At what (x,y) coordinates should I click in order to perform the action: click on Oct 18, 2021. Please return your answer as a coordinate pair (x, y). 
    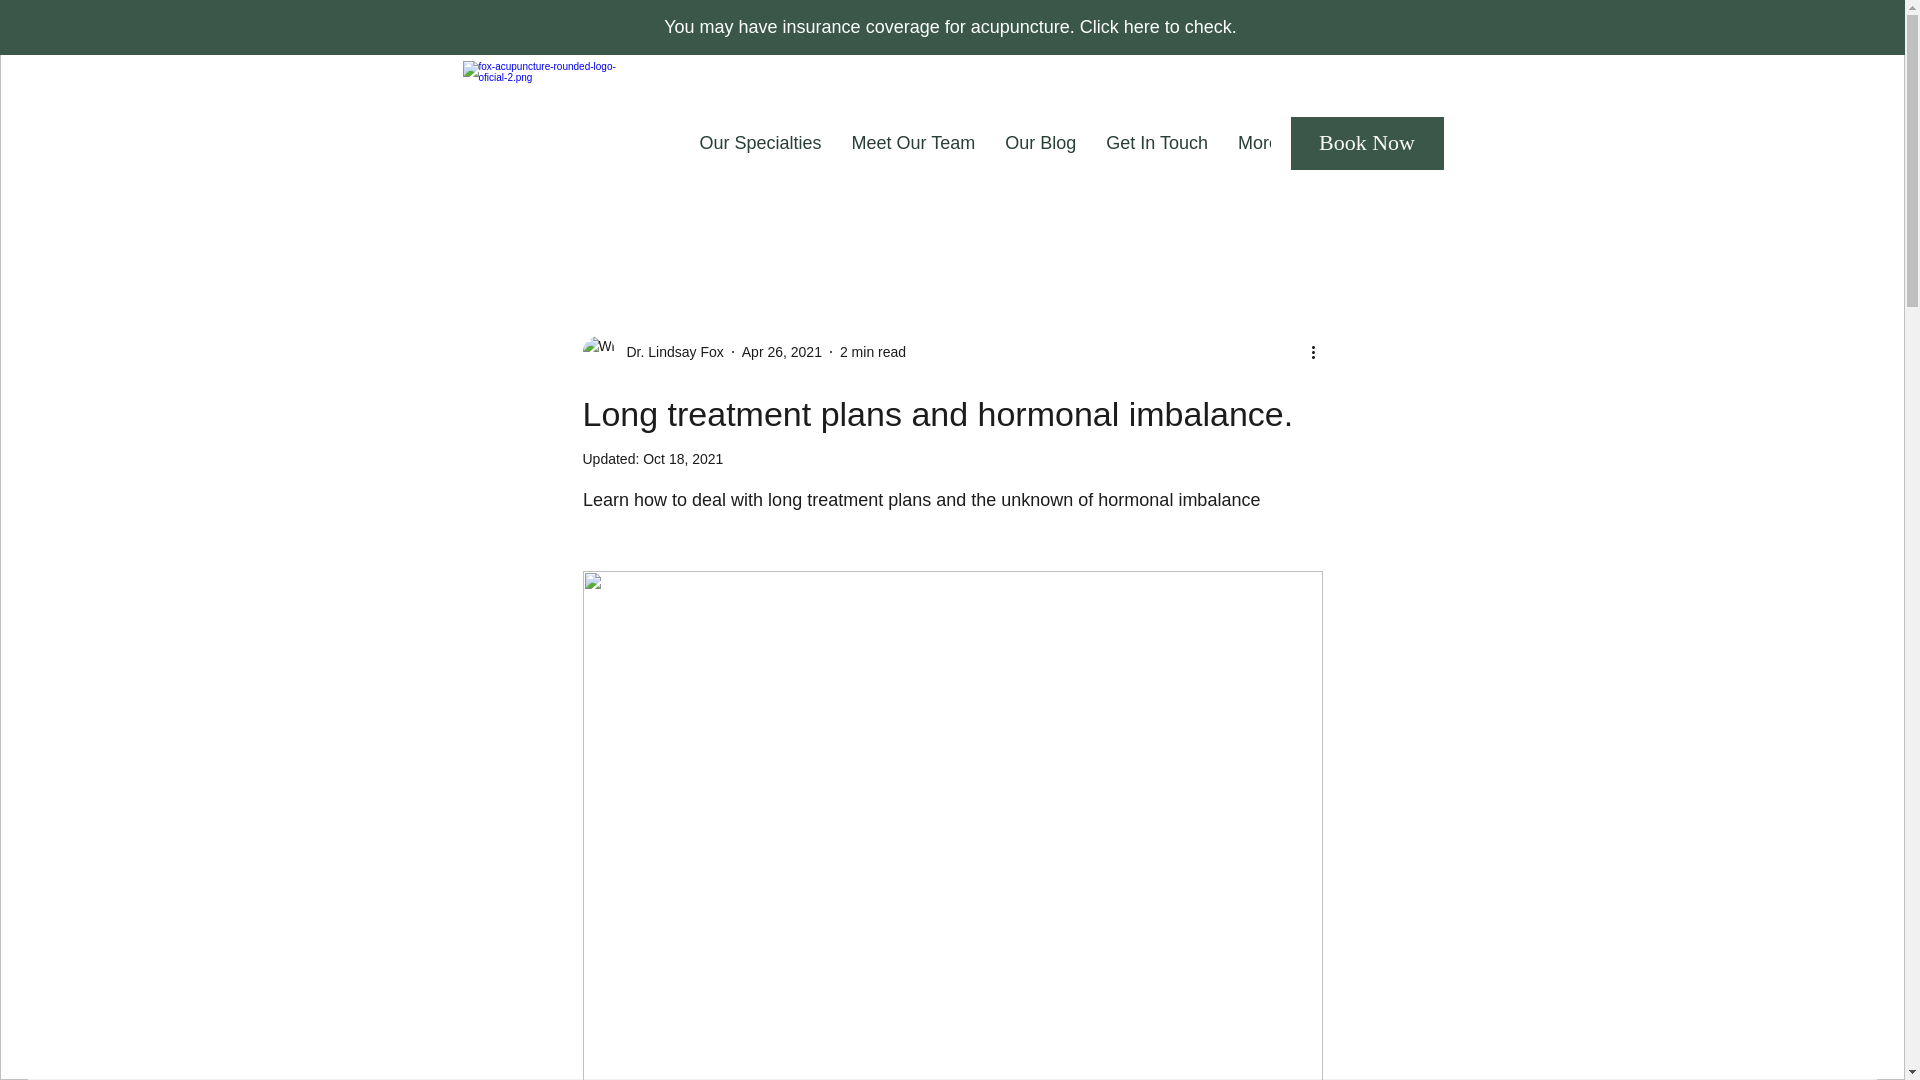
    Looking at the image, I should click on (683, 458).